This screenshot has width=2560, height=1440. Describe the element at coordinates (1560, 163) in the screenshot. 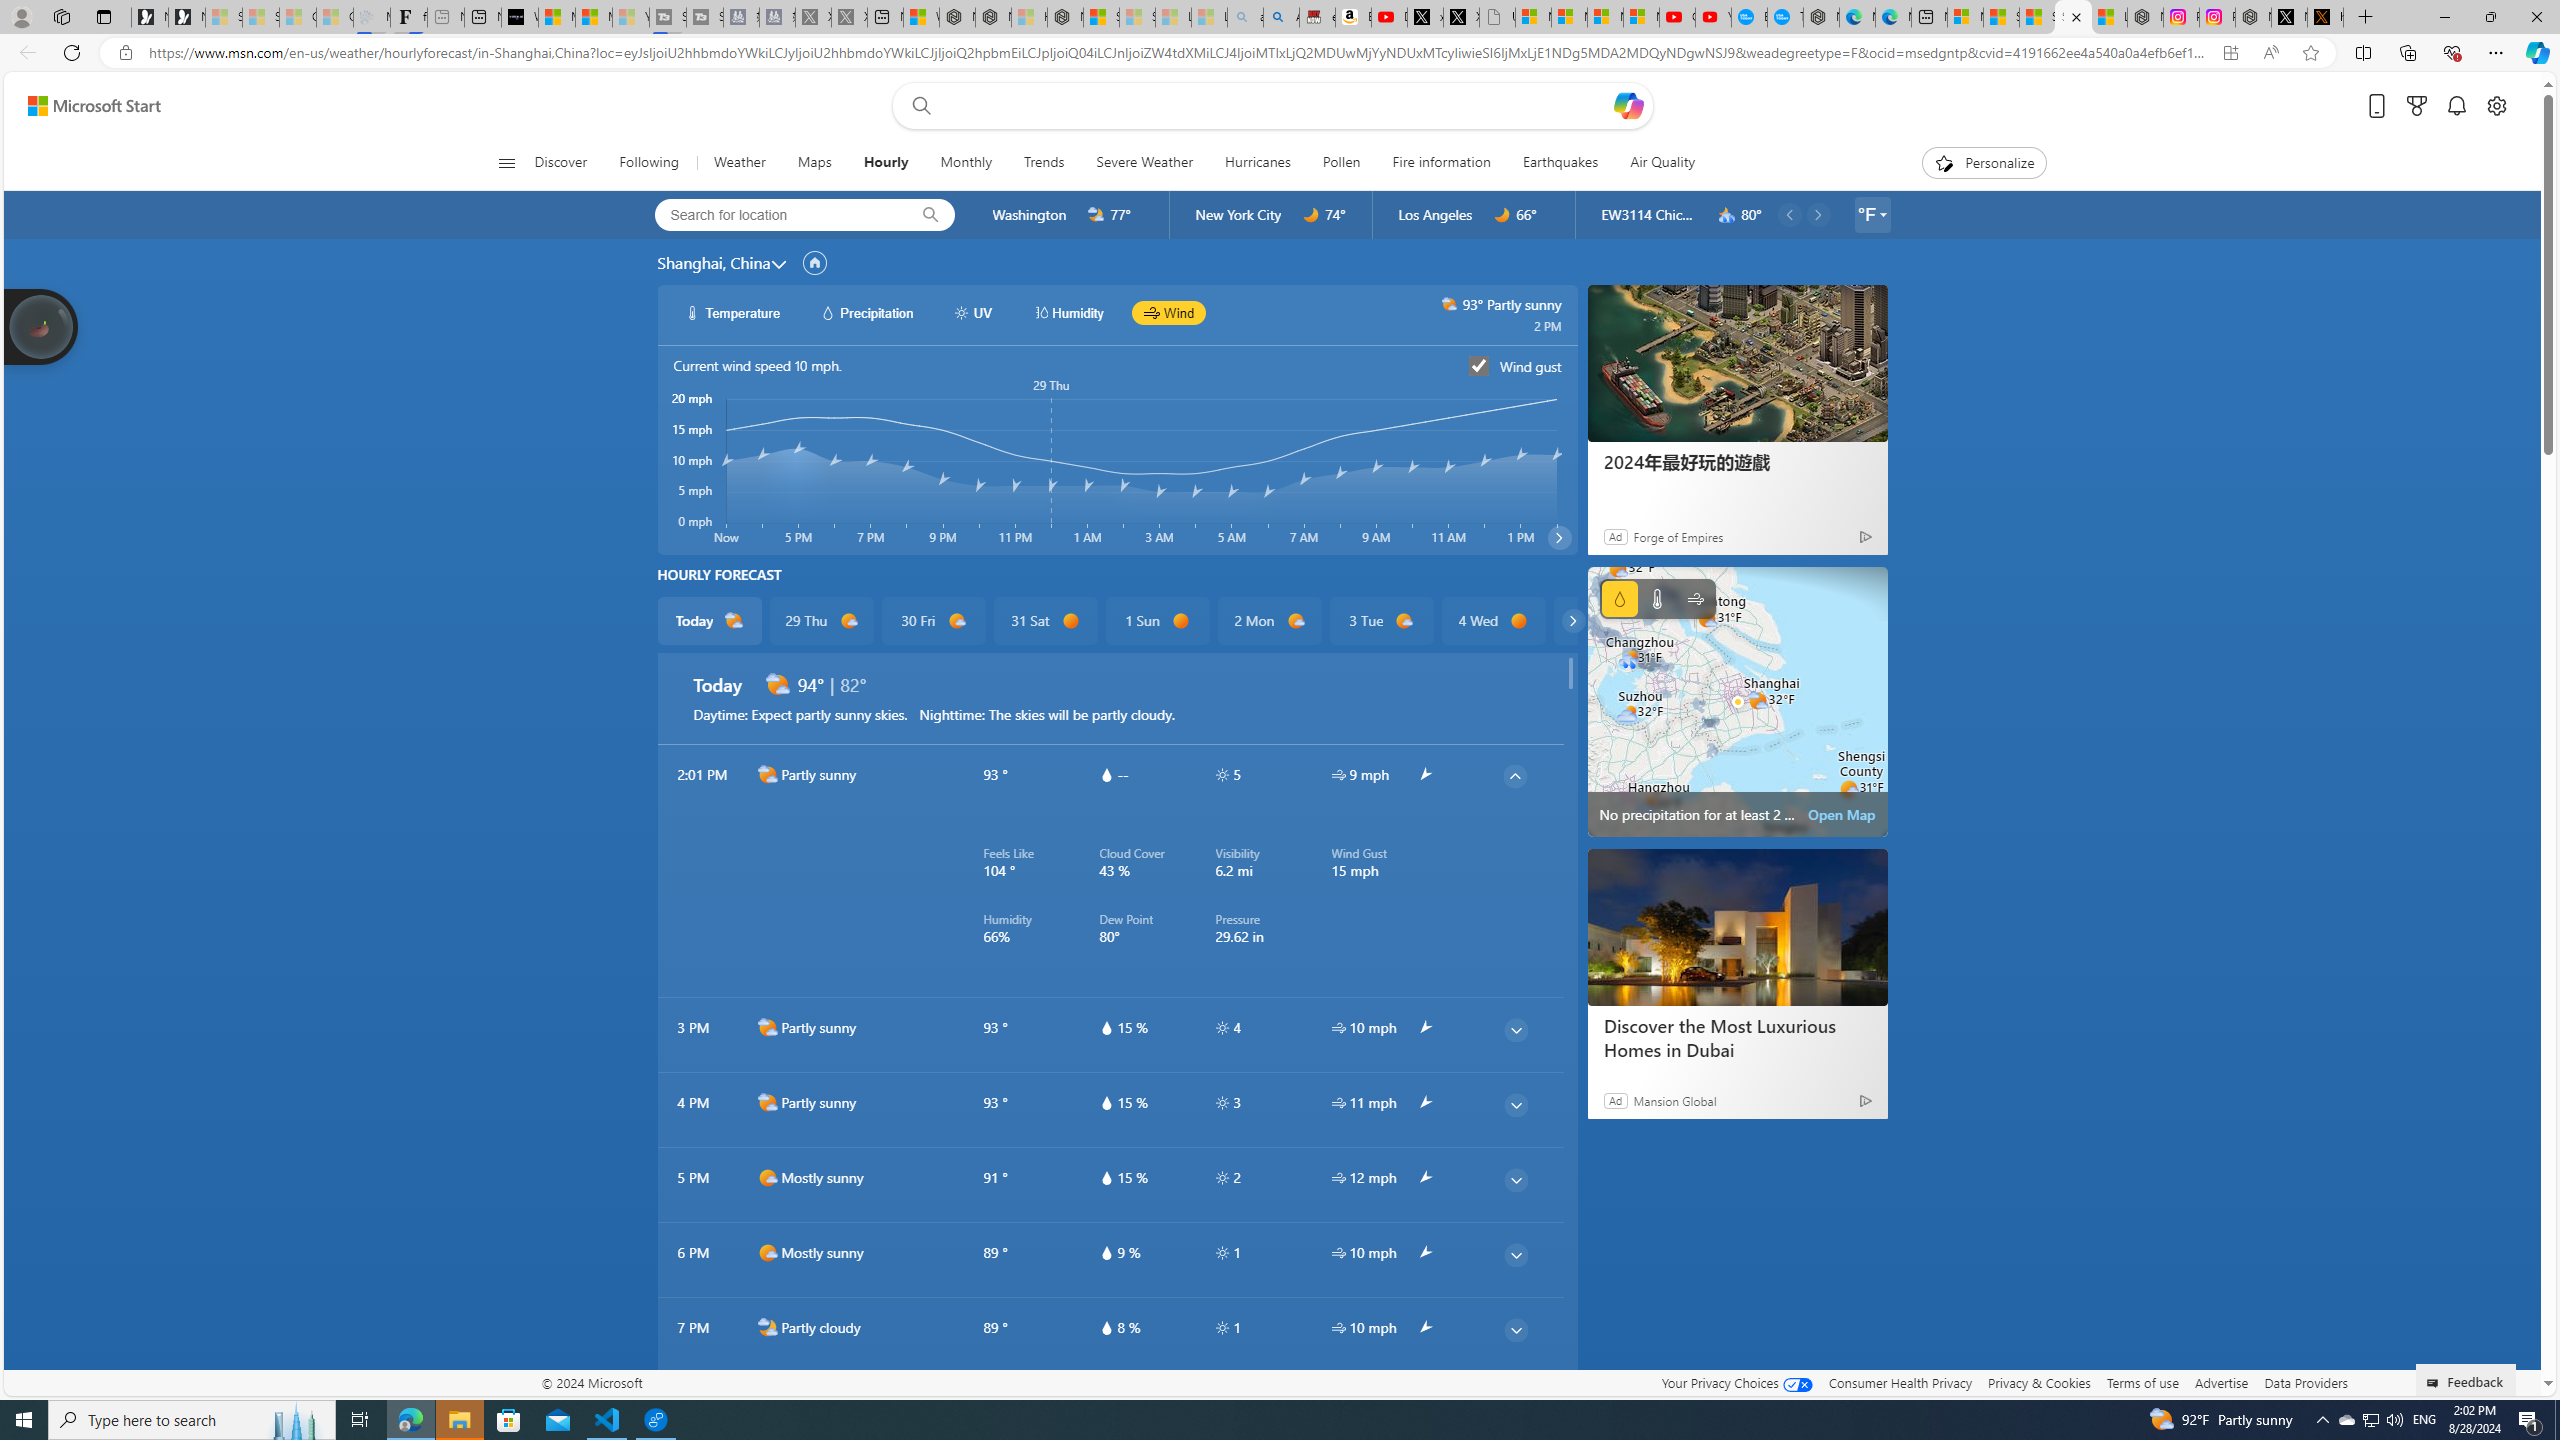

I see `Earthquakes` at that location.